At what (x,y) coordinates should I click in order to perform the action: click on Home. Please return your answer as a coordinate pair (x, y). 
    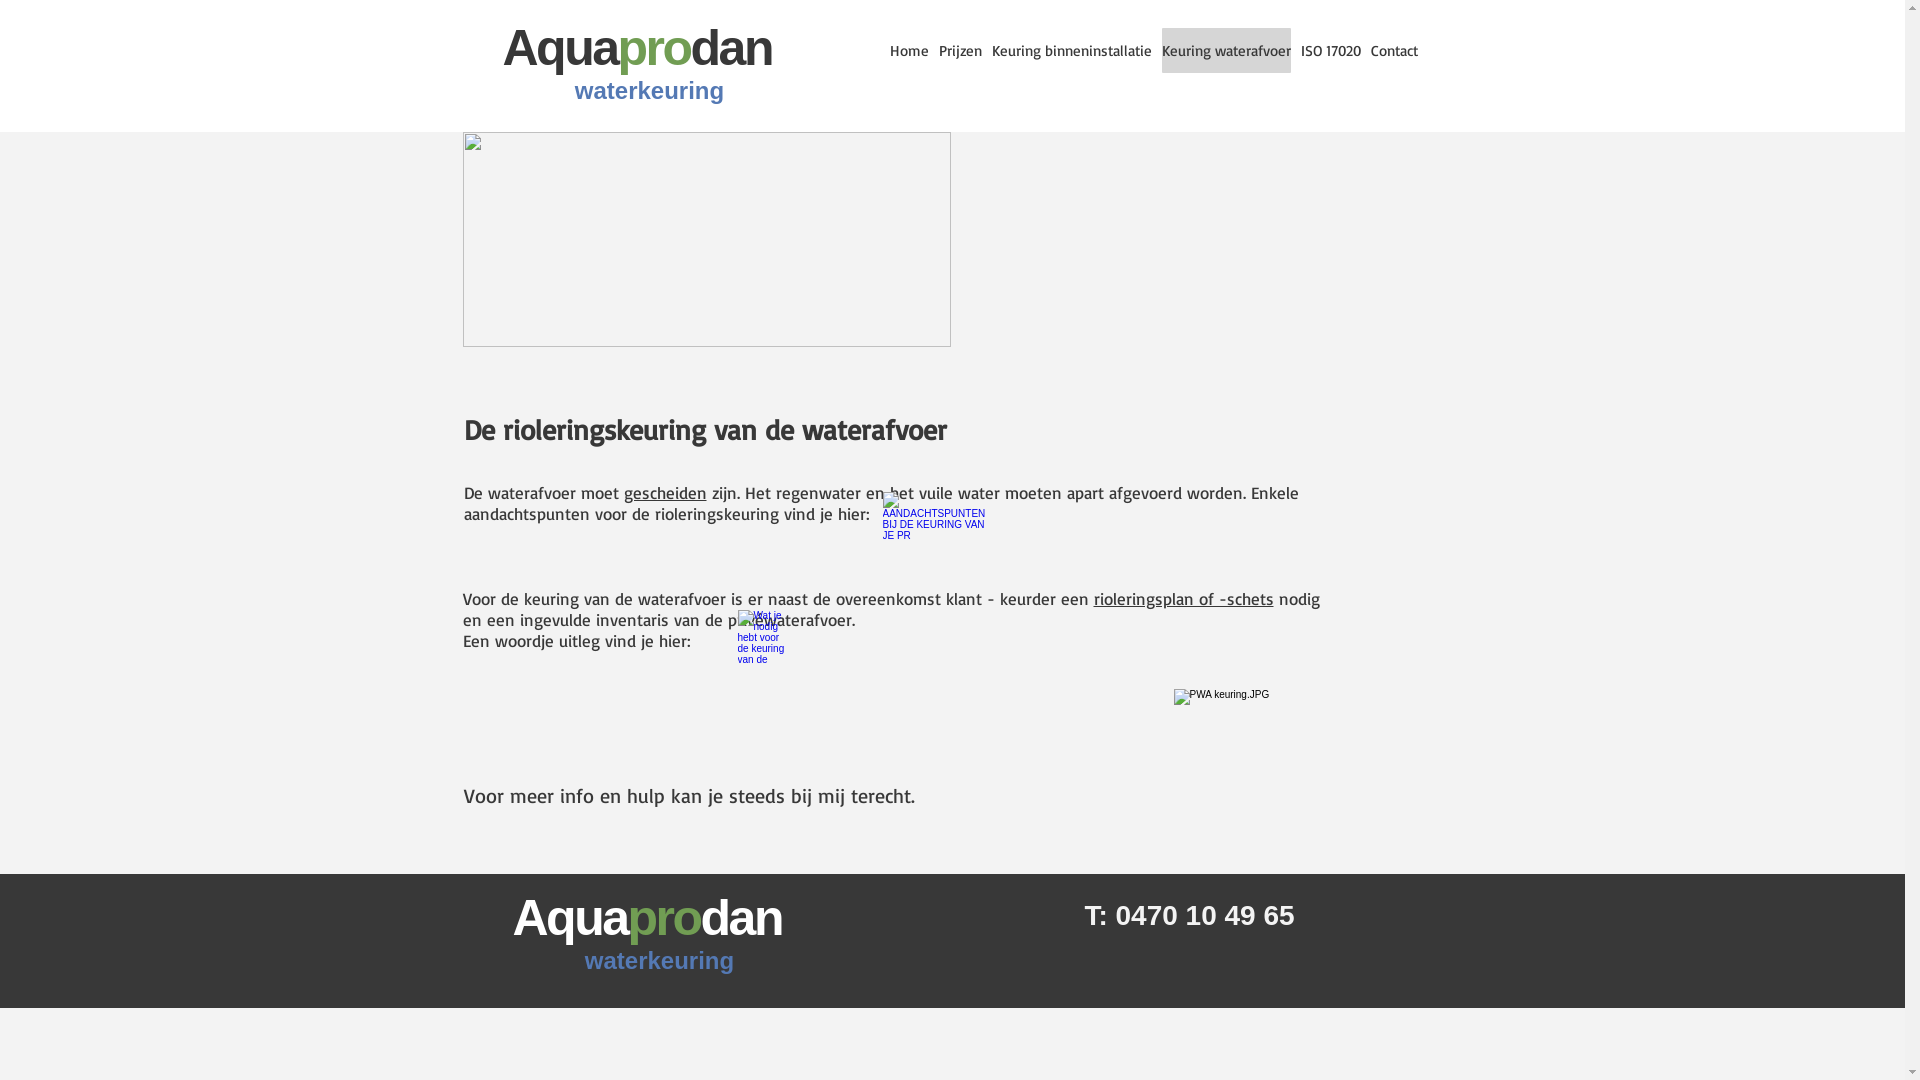
    Looking at the image, I should click on (910, 50).